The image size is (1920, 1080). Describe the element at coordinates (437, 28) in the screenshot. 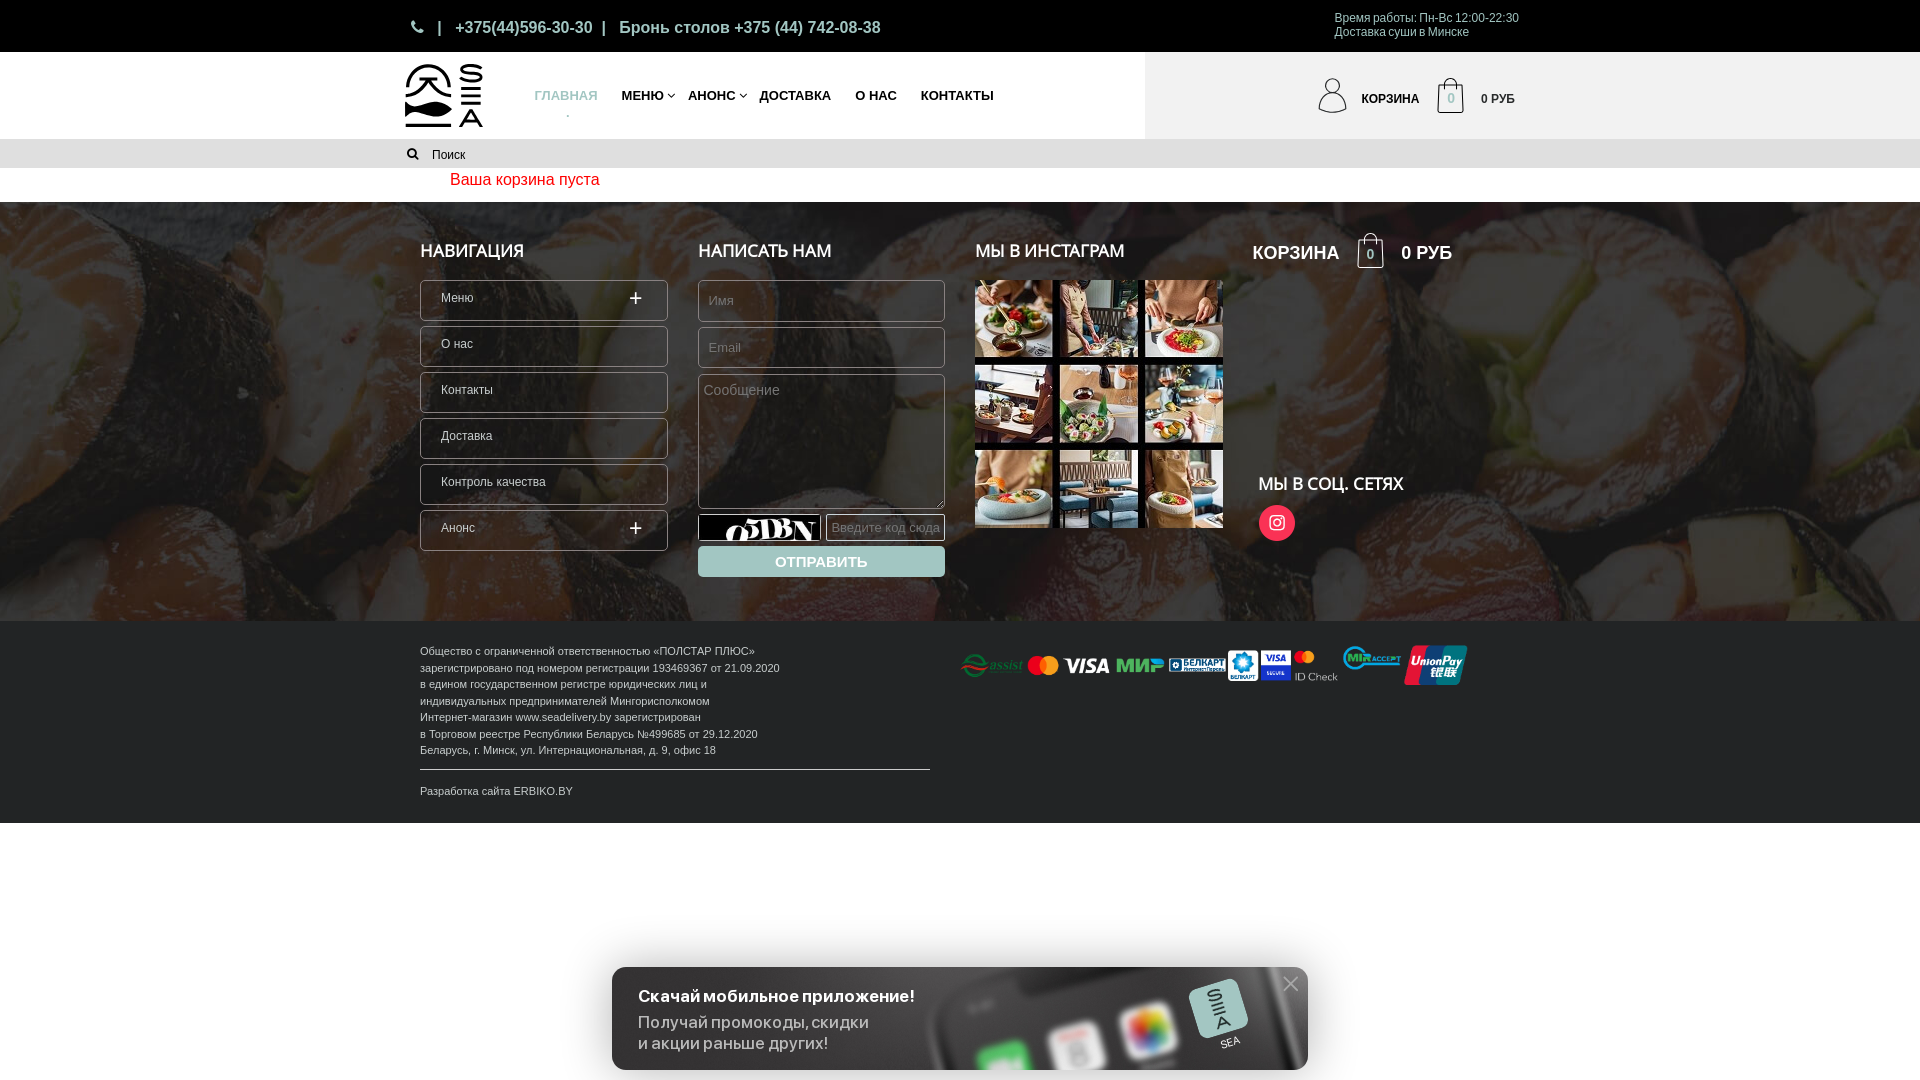

I see `  | ` at that location.